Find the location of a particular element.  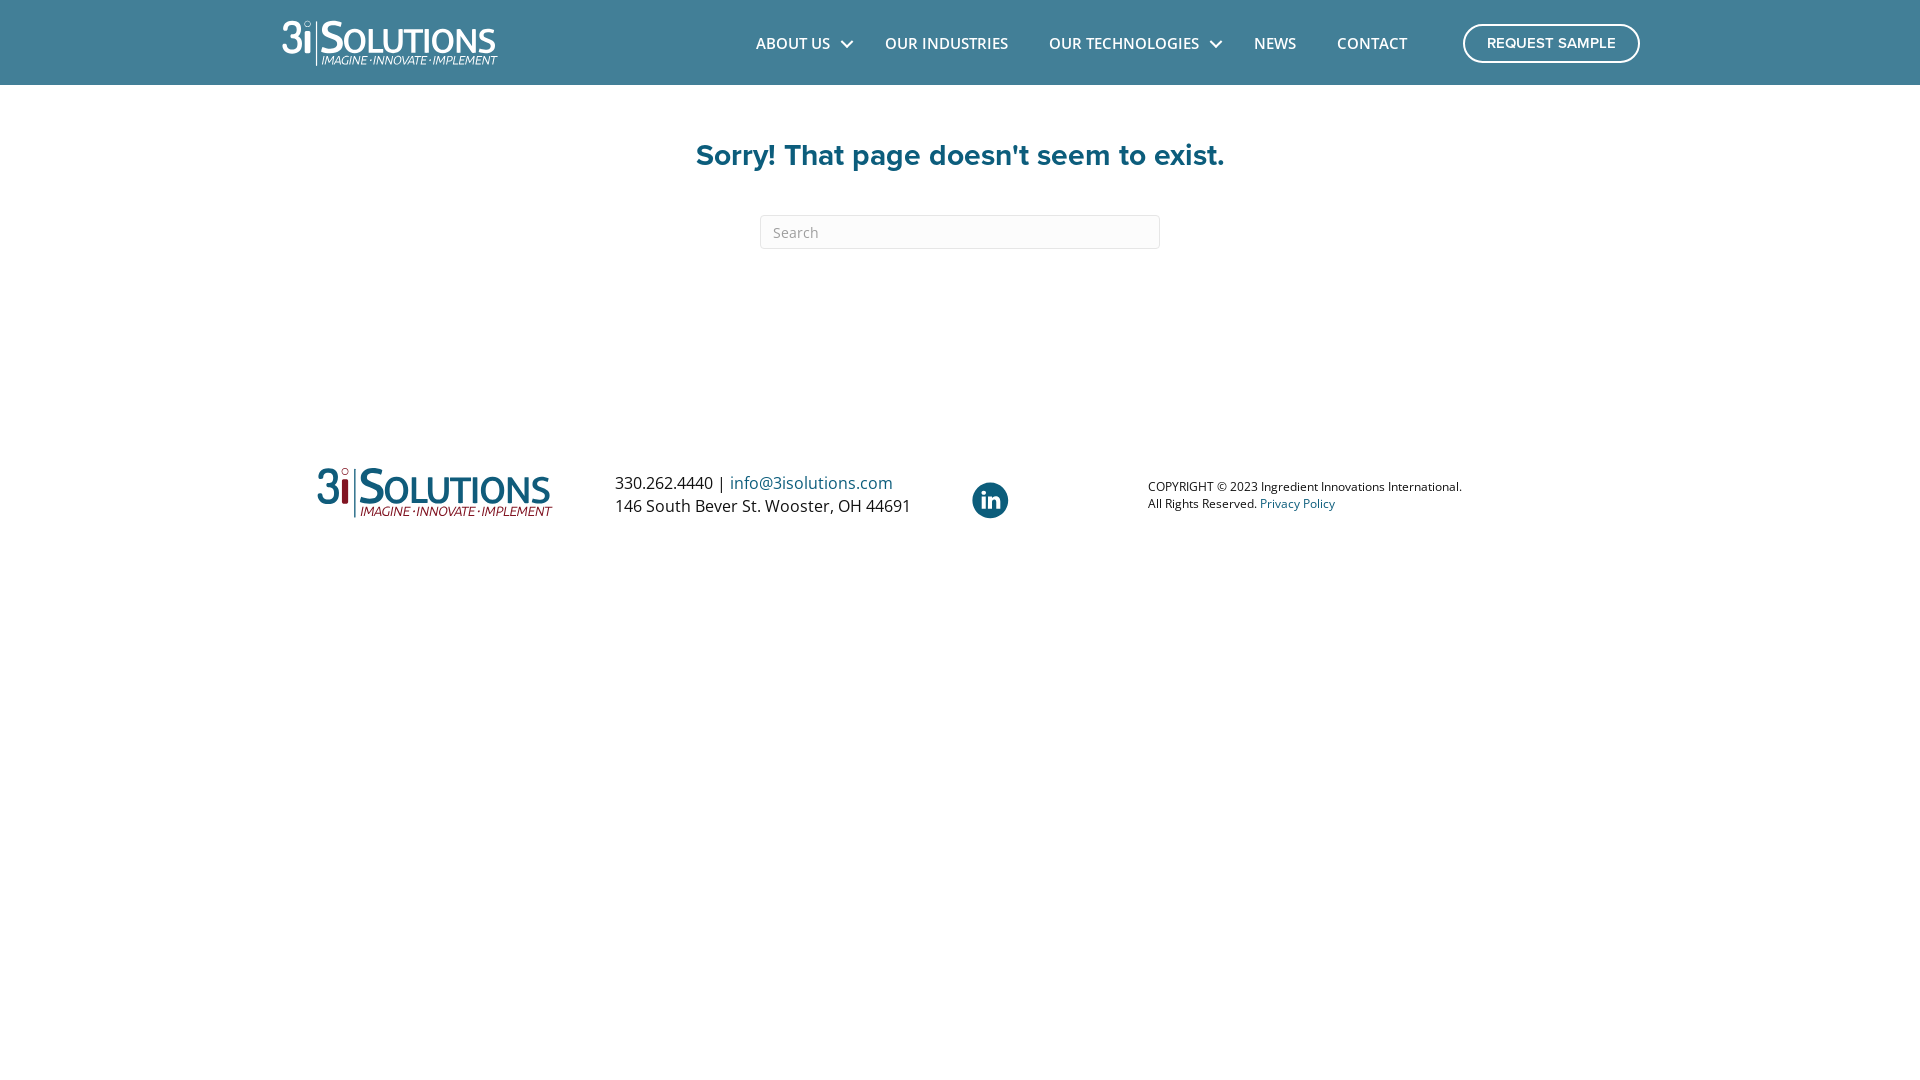

3i-logo-white is located at coordinates (390, 44).